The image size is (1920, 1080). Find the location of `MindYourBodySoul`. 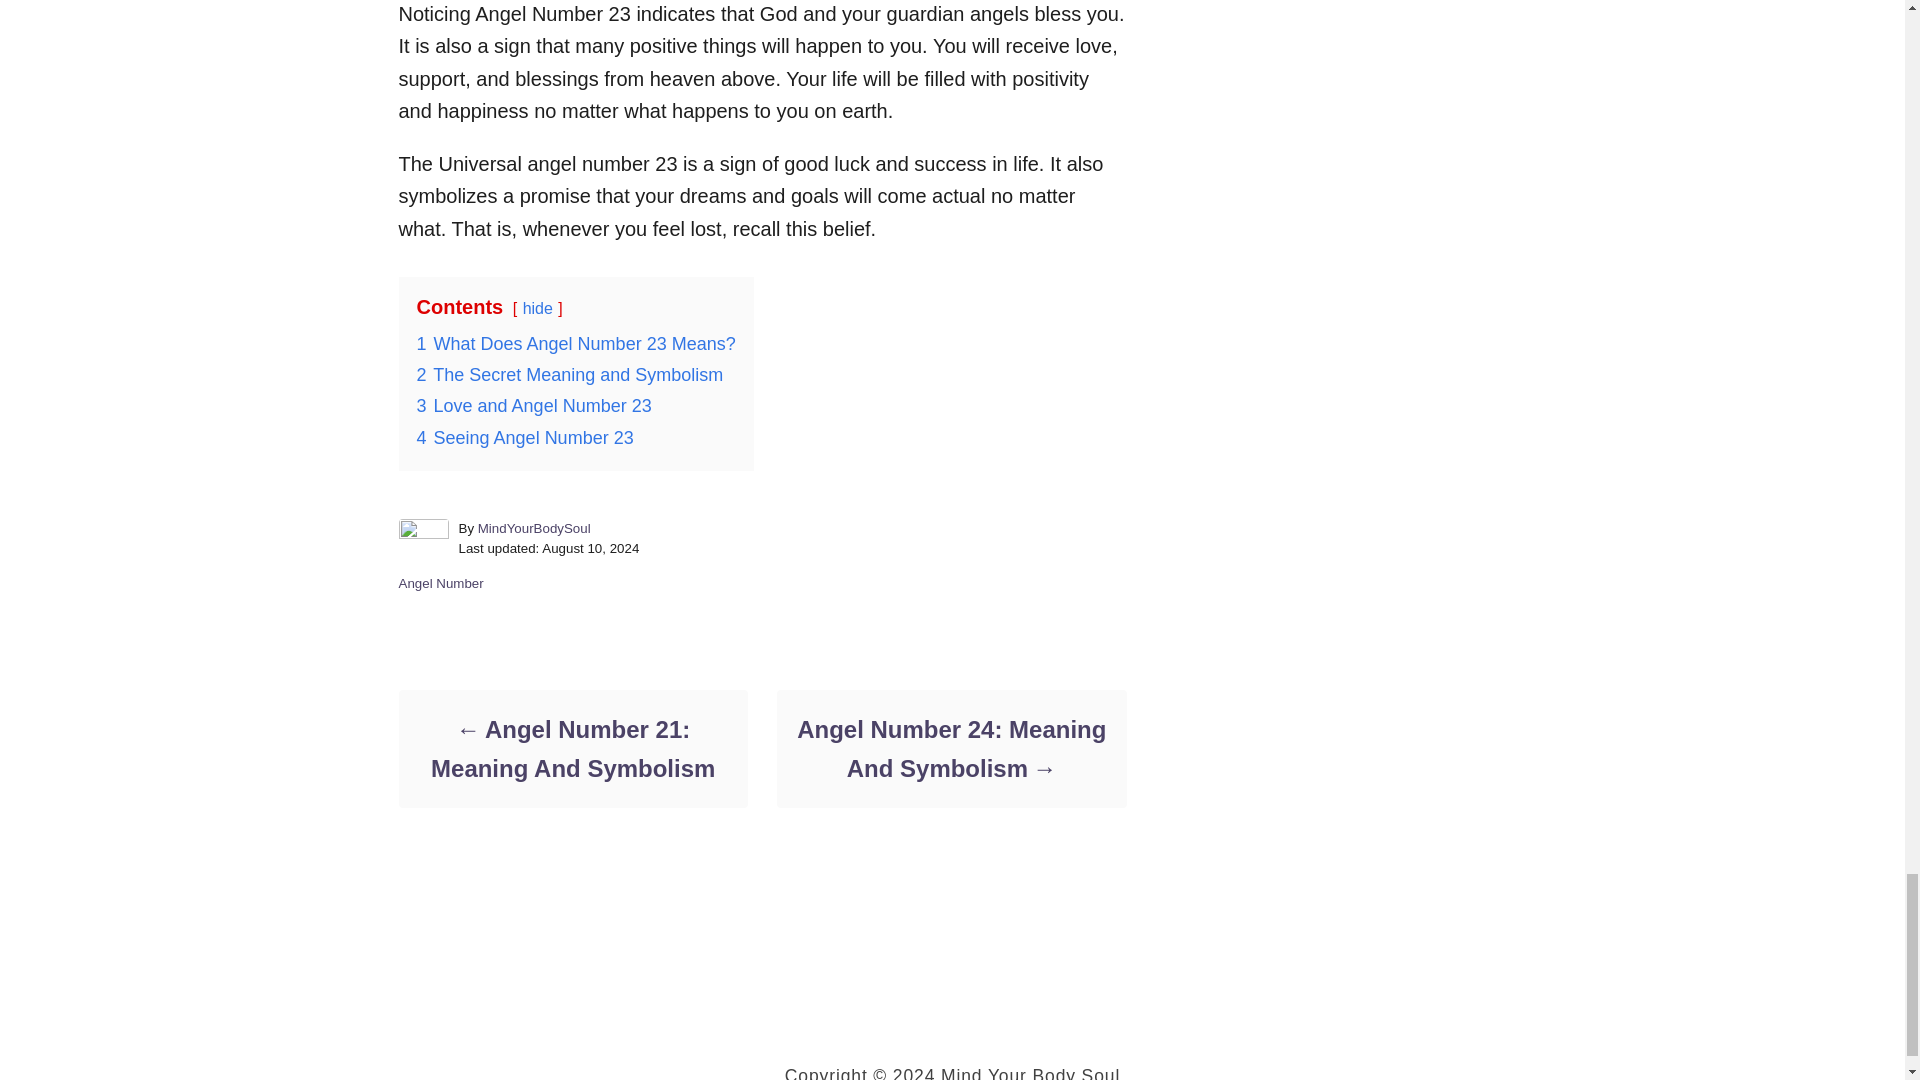

MindYourBodySoul is located at coordinates (534, 528).